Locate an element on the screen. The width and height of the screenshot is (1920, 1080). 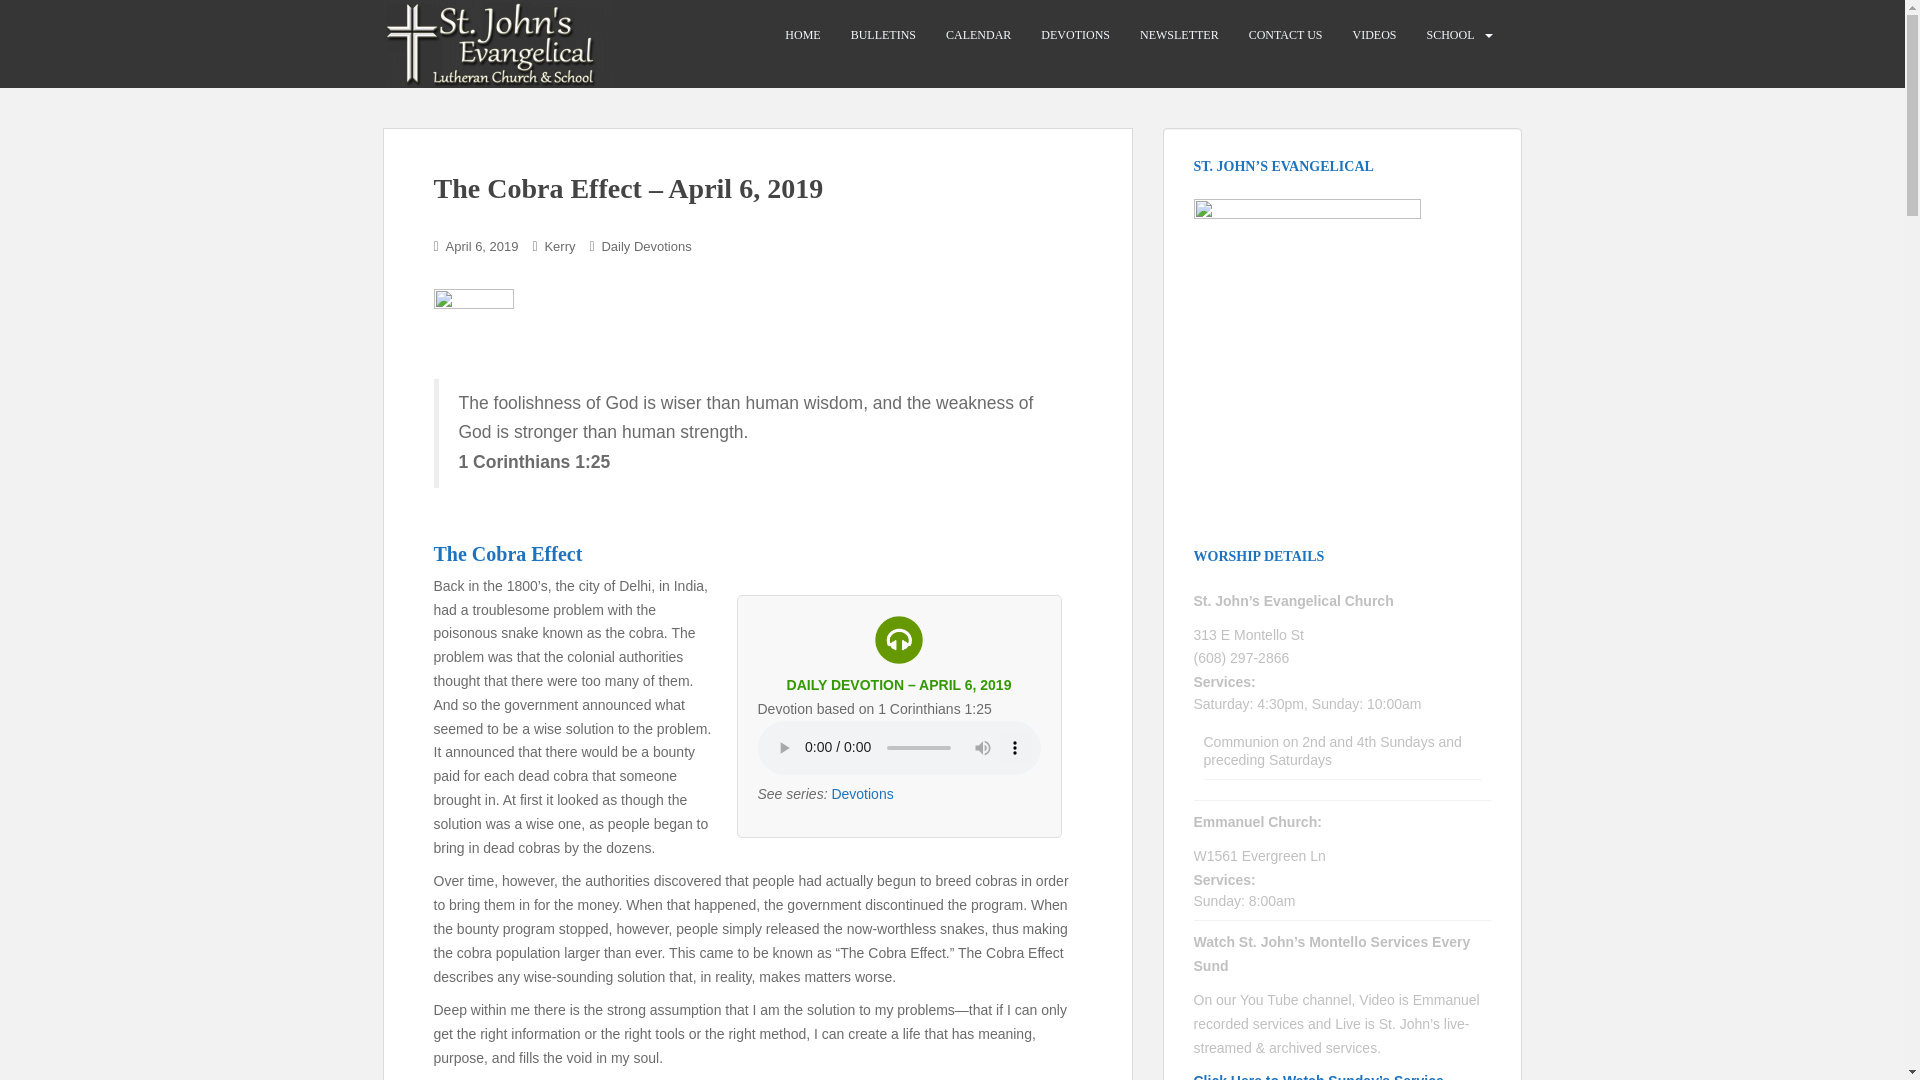
Devotions is located at coordinates (862, 794).